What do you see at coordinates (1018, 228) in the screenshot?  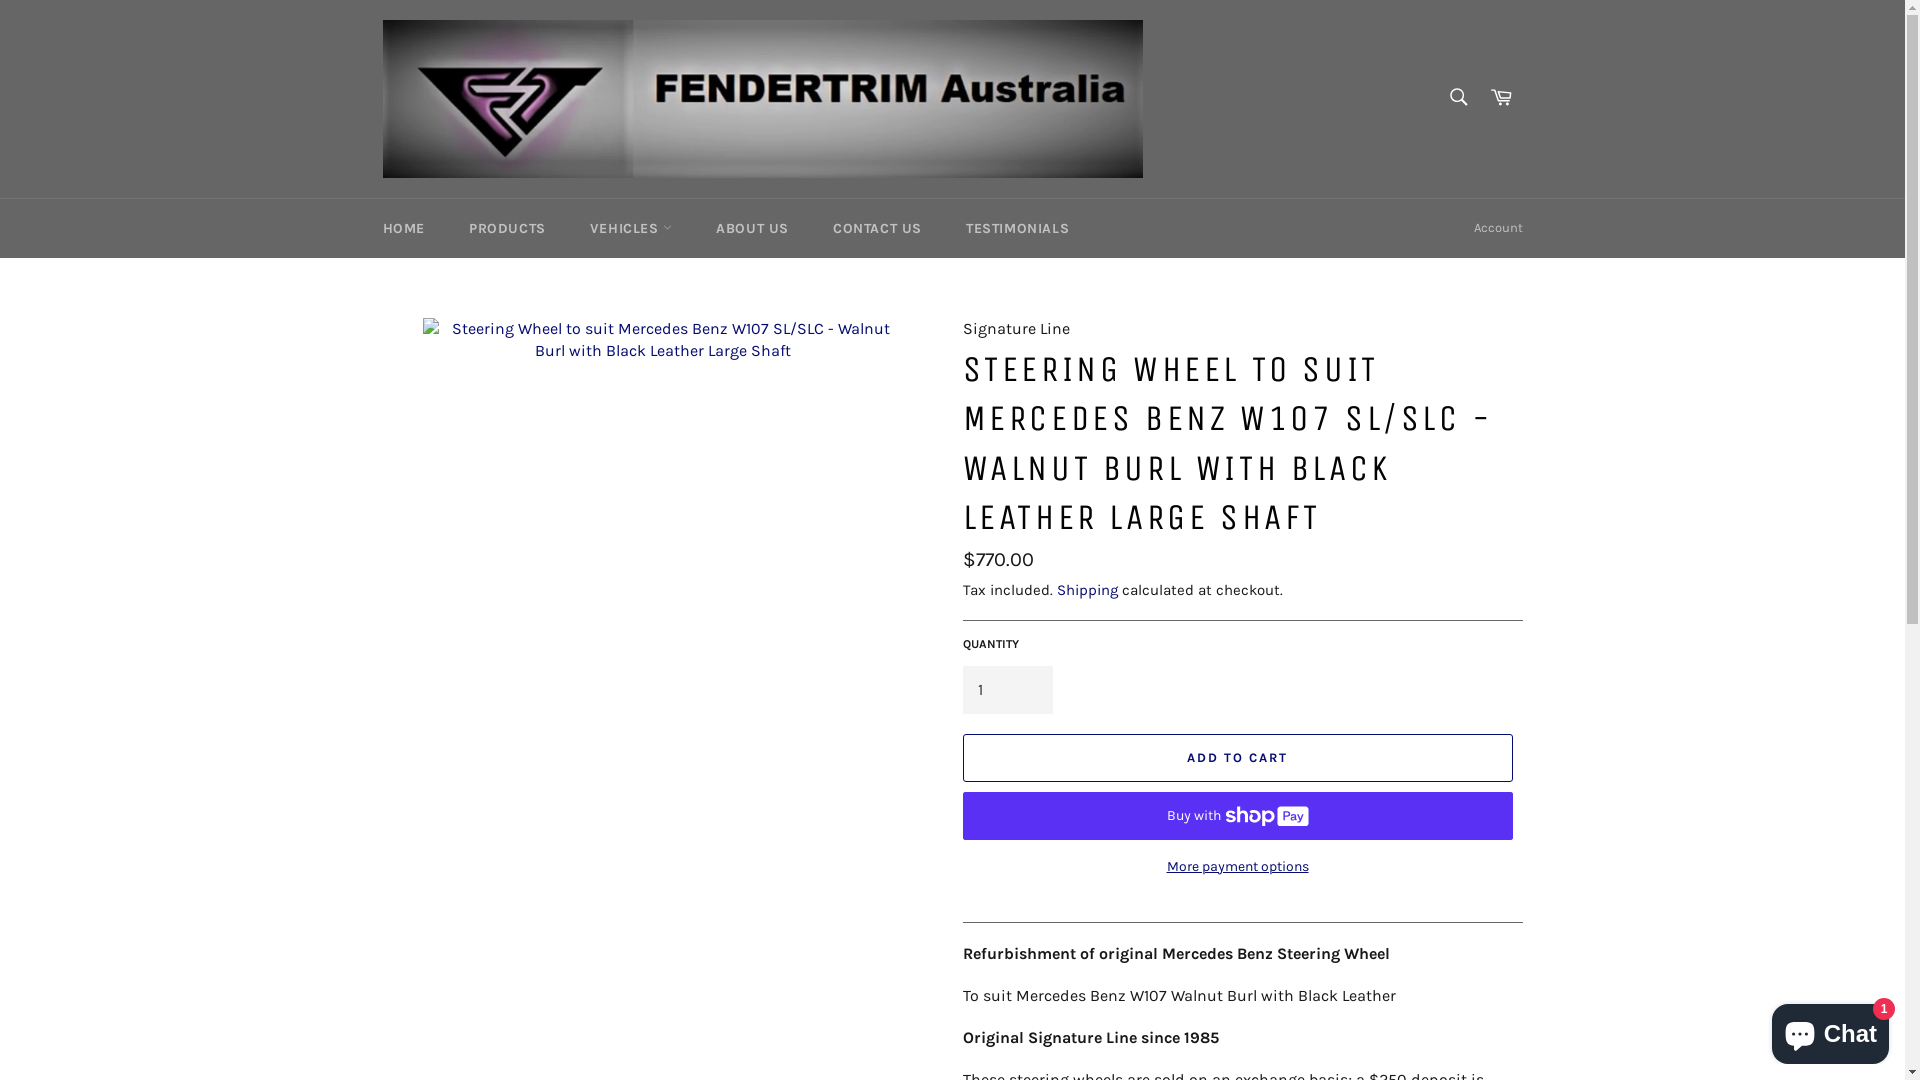 I see `TESTIMONIALS` at bounding box center [1018, 228].